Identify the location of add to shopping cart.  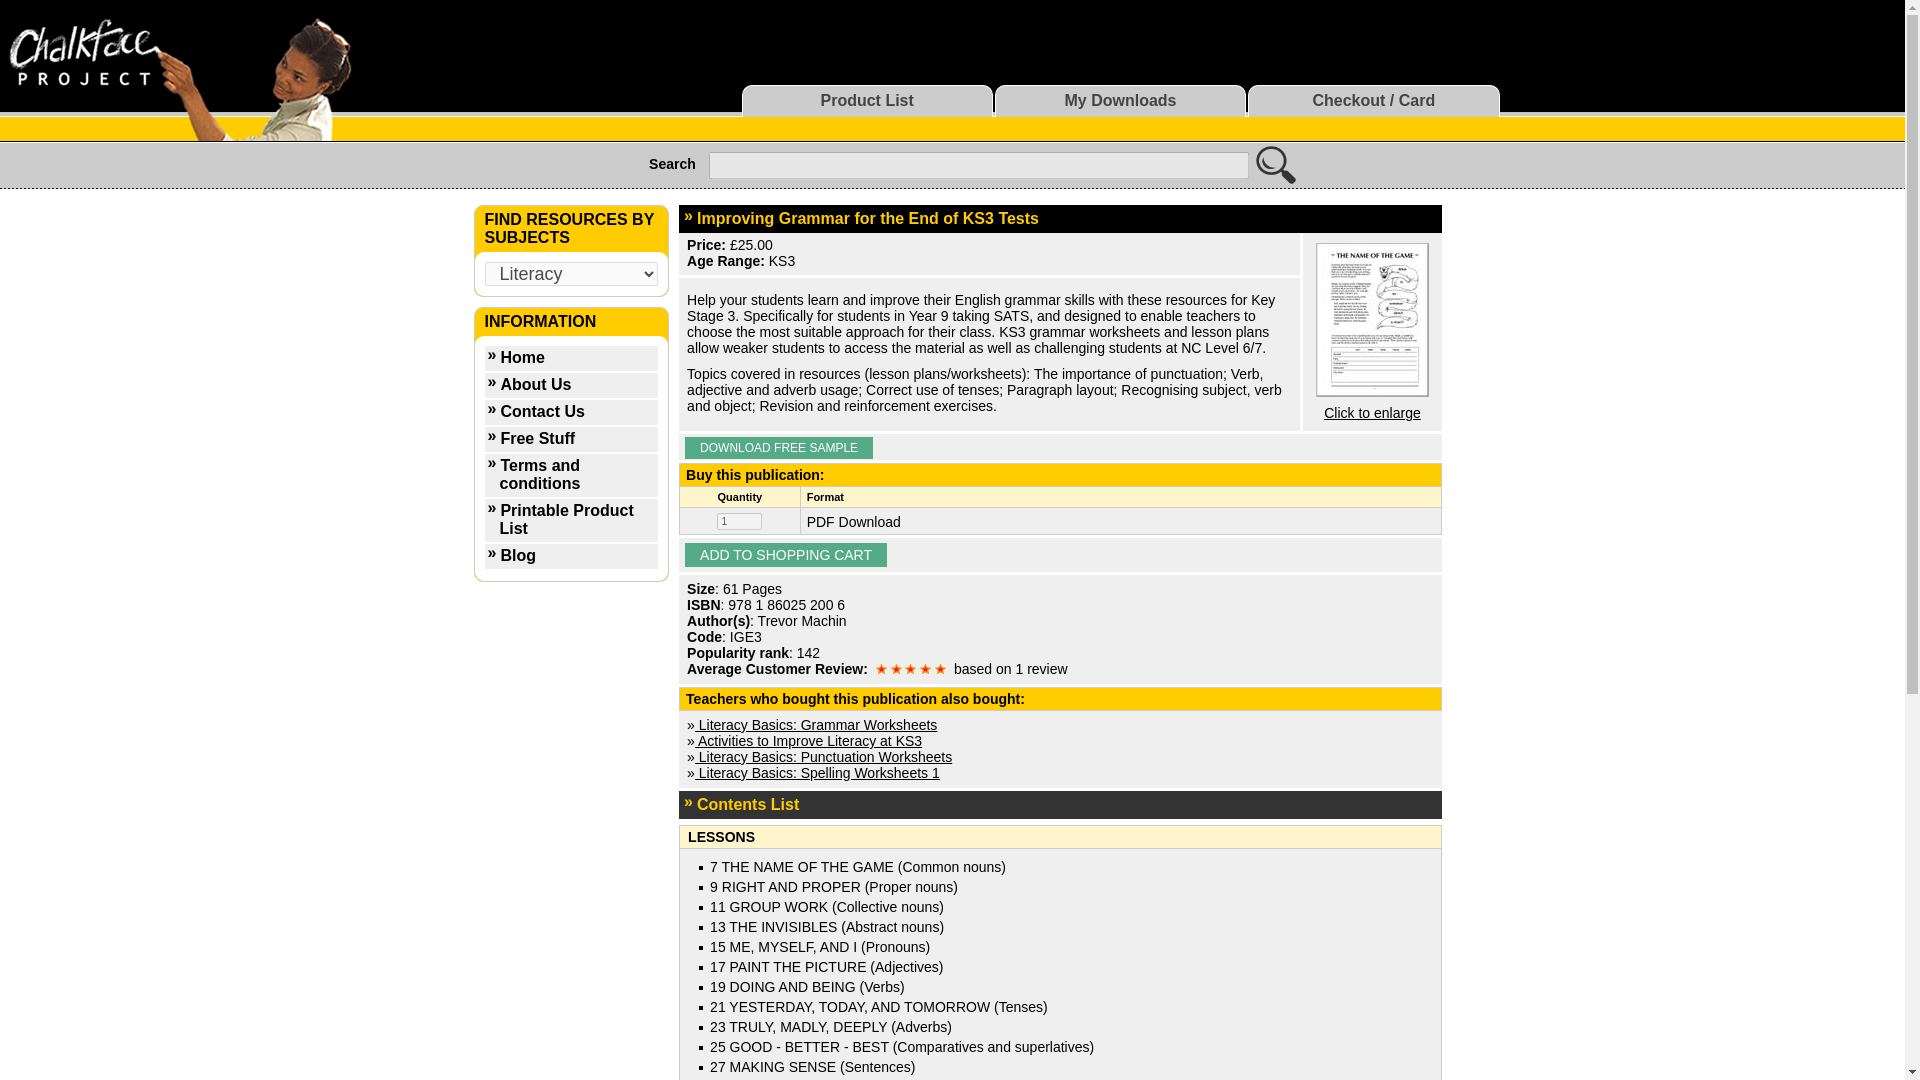
(786, 555).